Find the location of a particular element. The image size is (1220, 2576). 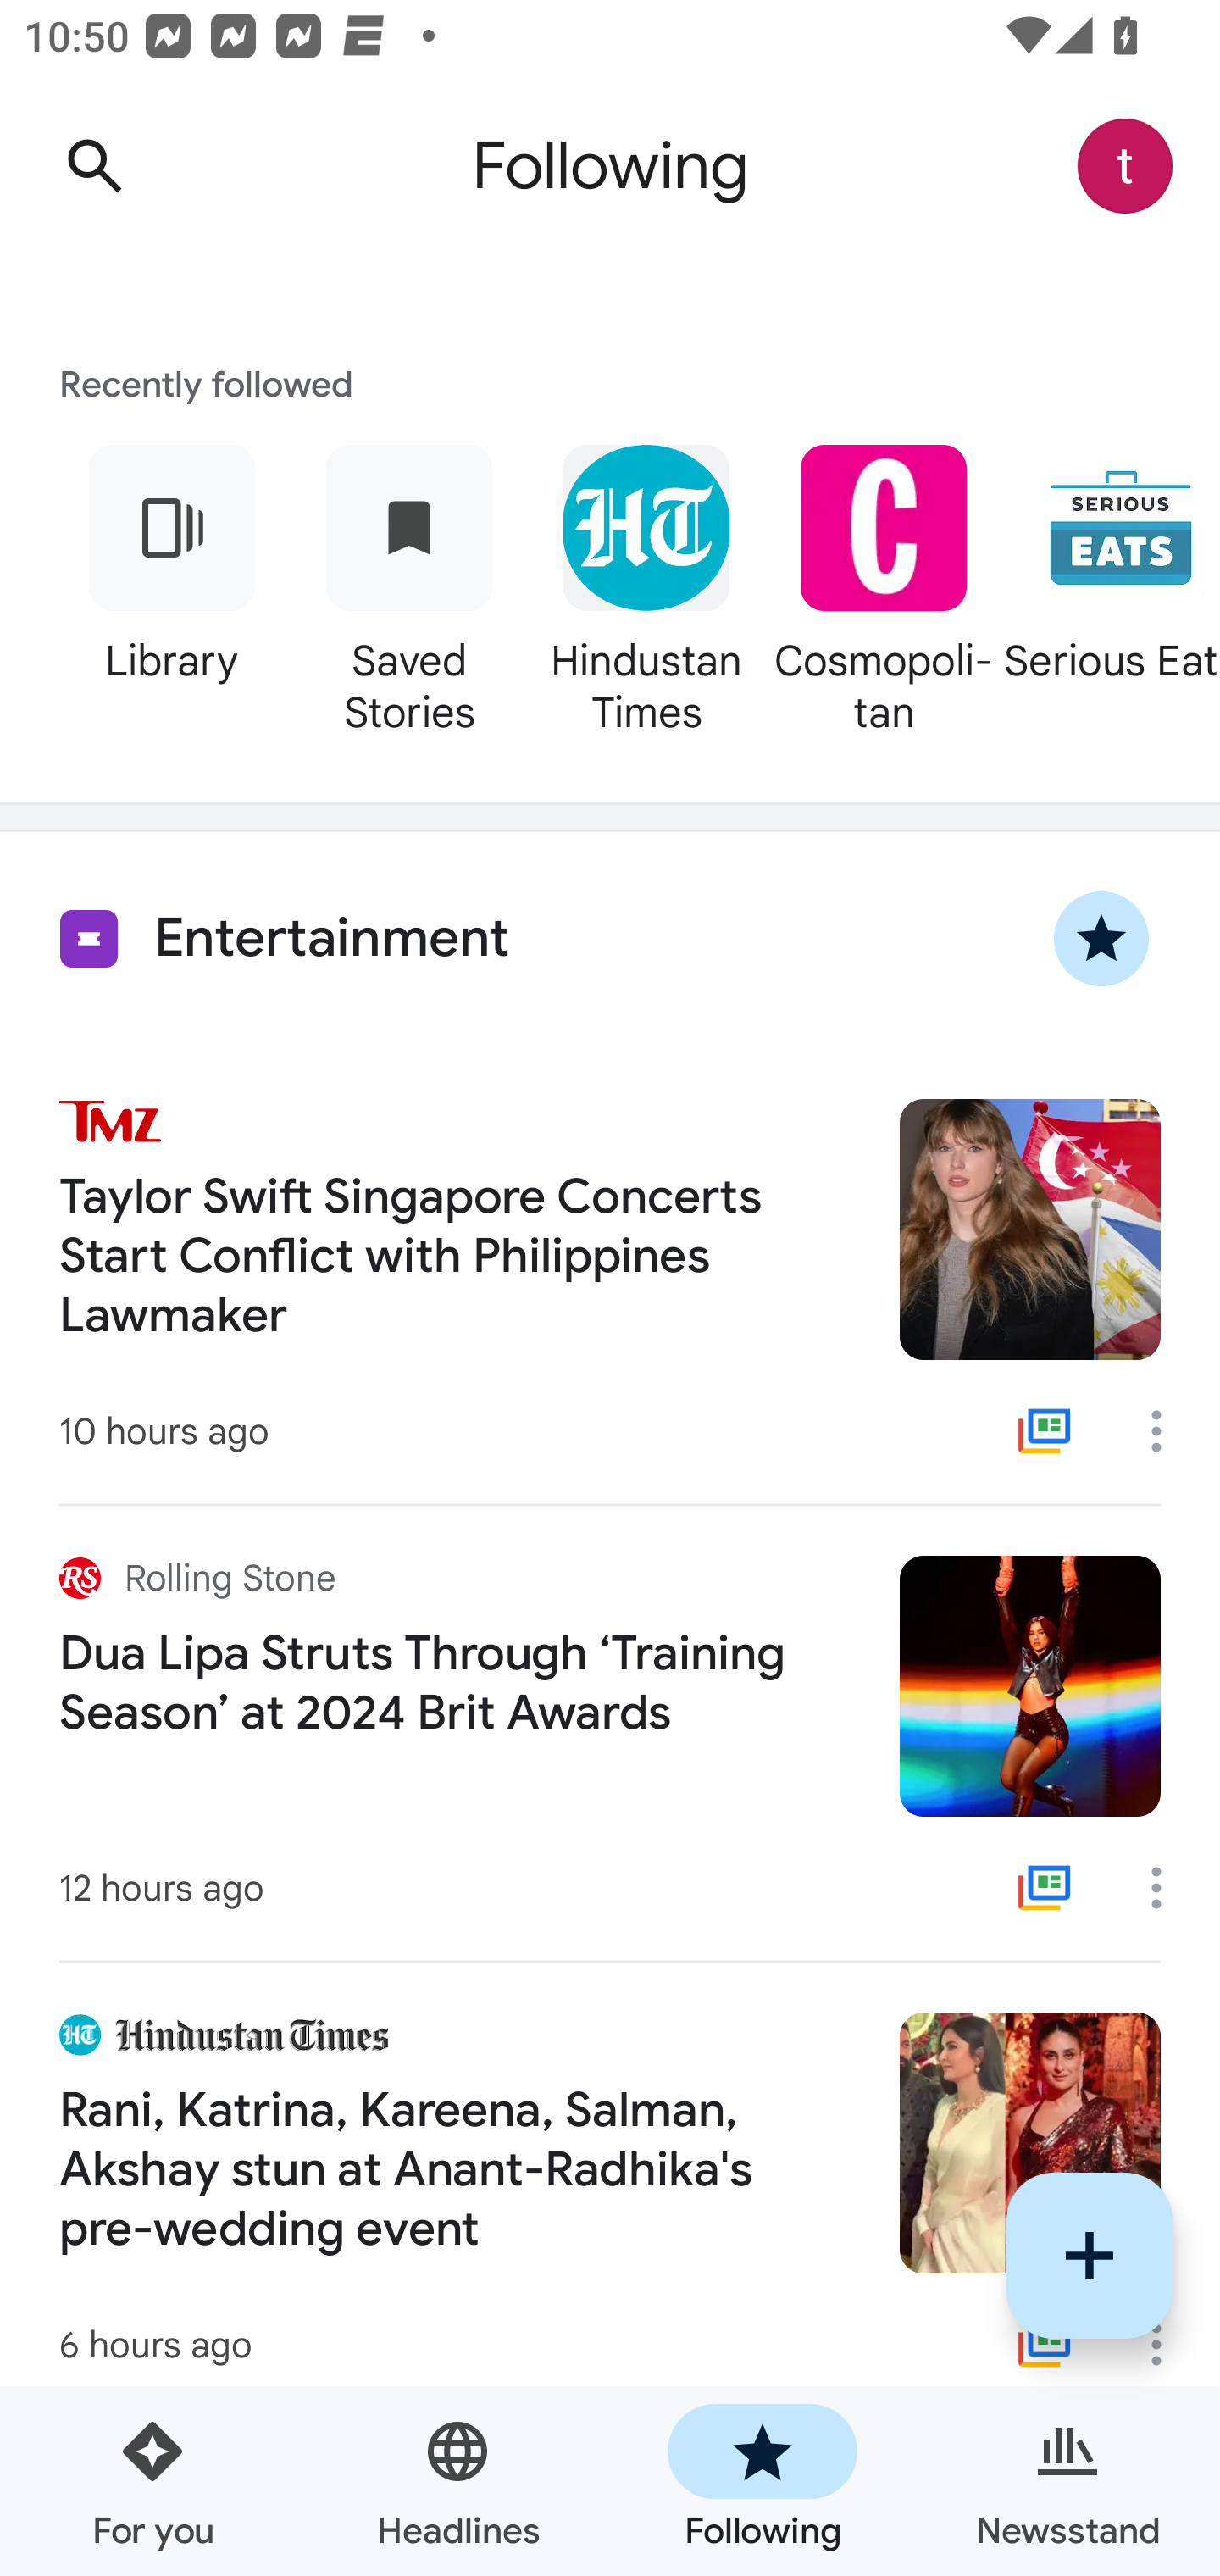

Following is located at coordinates (762, 2481).